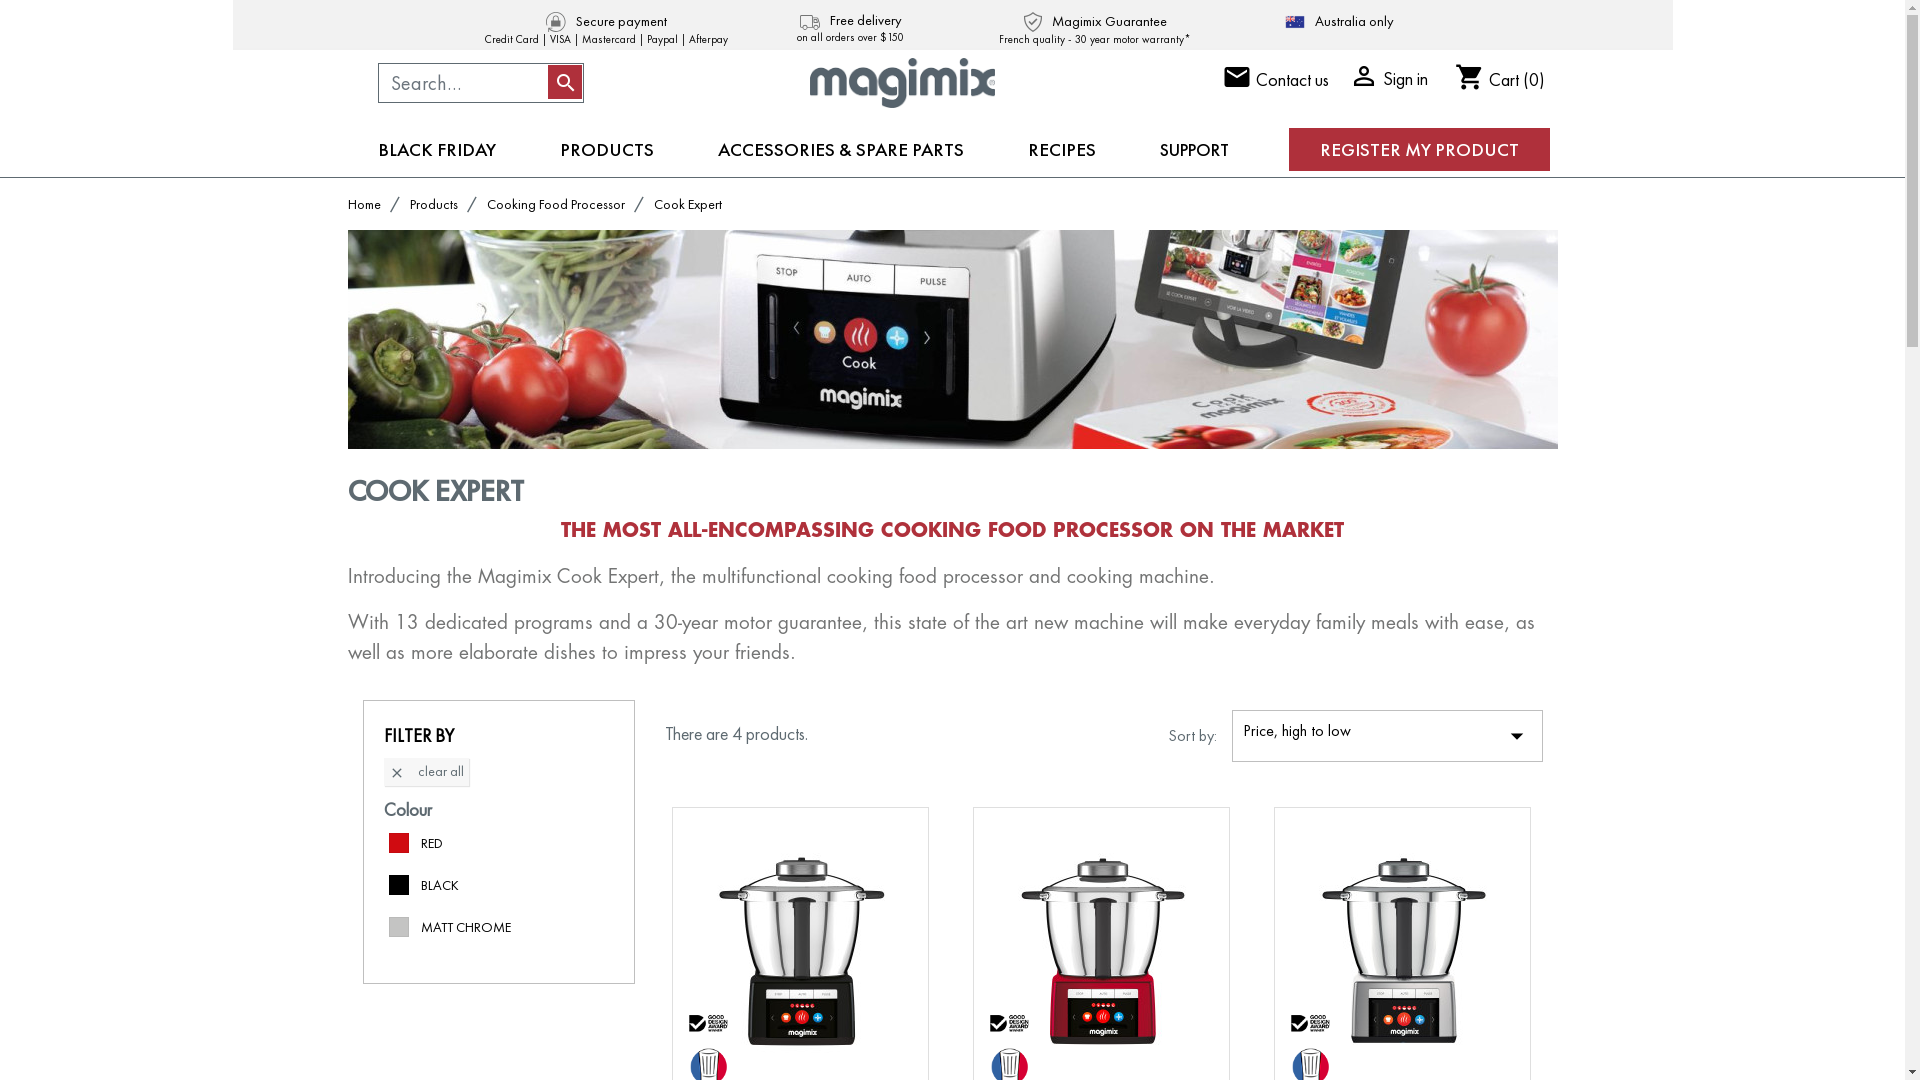 This screenshot has height=1080, width=1920. Describe the element at coordinates (557, 204) in the screenshot. I see `Cooking Food Processor` at that location.